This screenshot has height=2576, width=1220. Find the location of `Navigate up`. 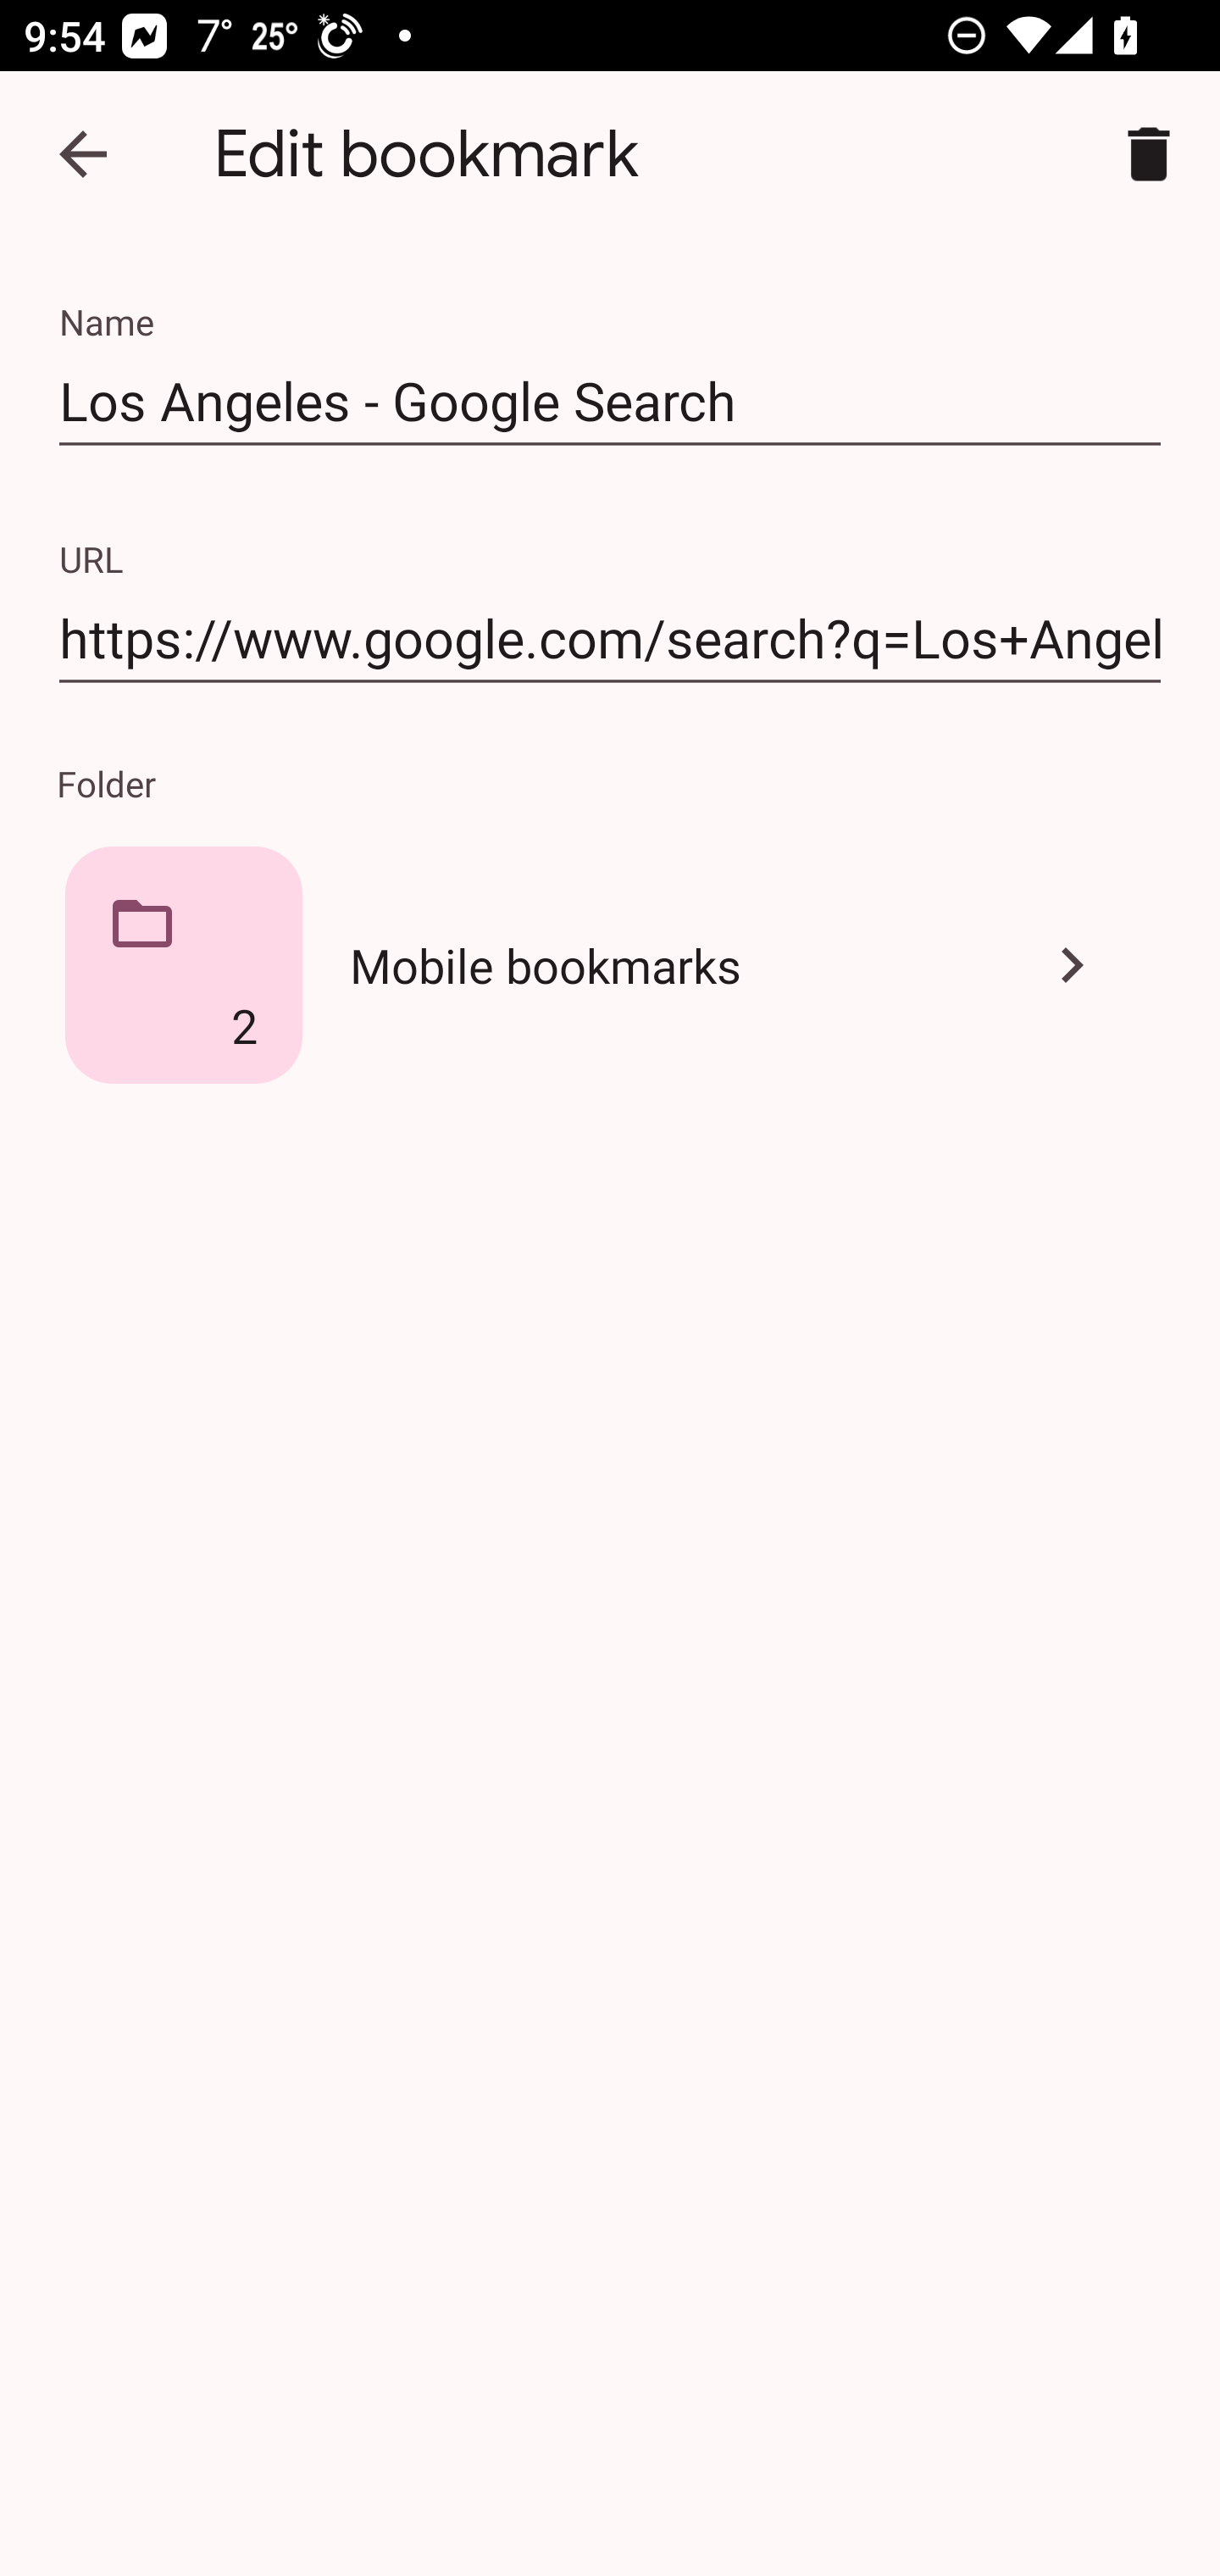

Navigate up is located at coordinates (83, 154).